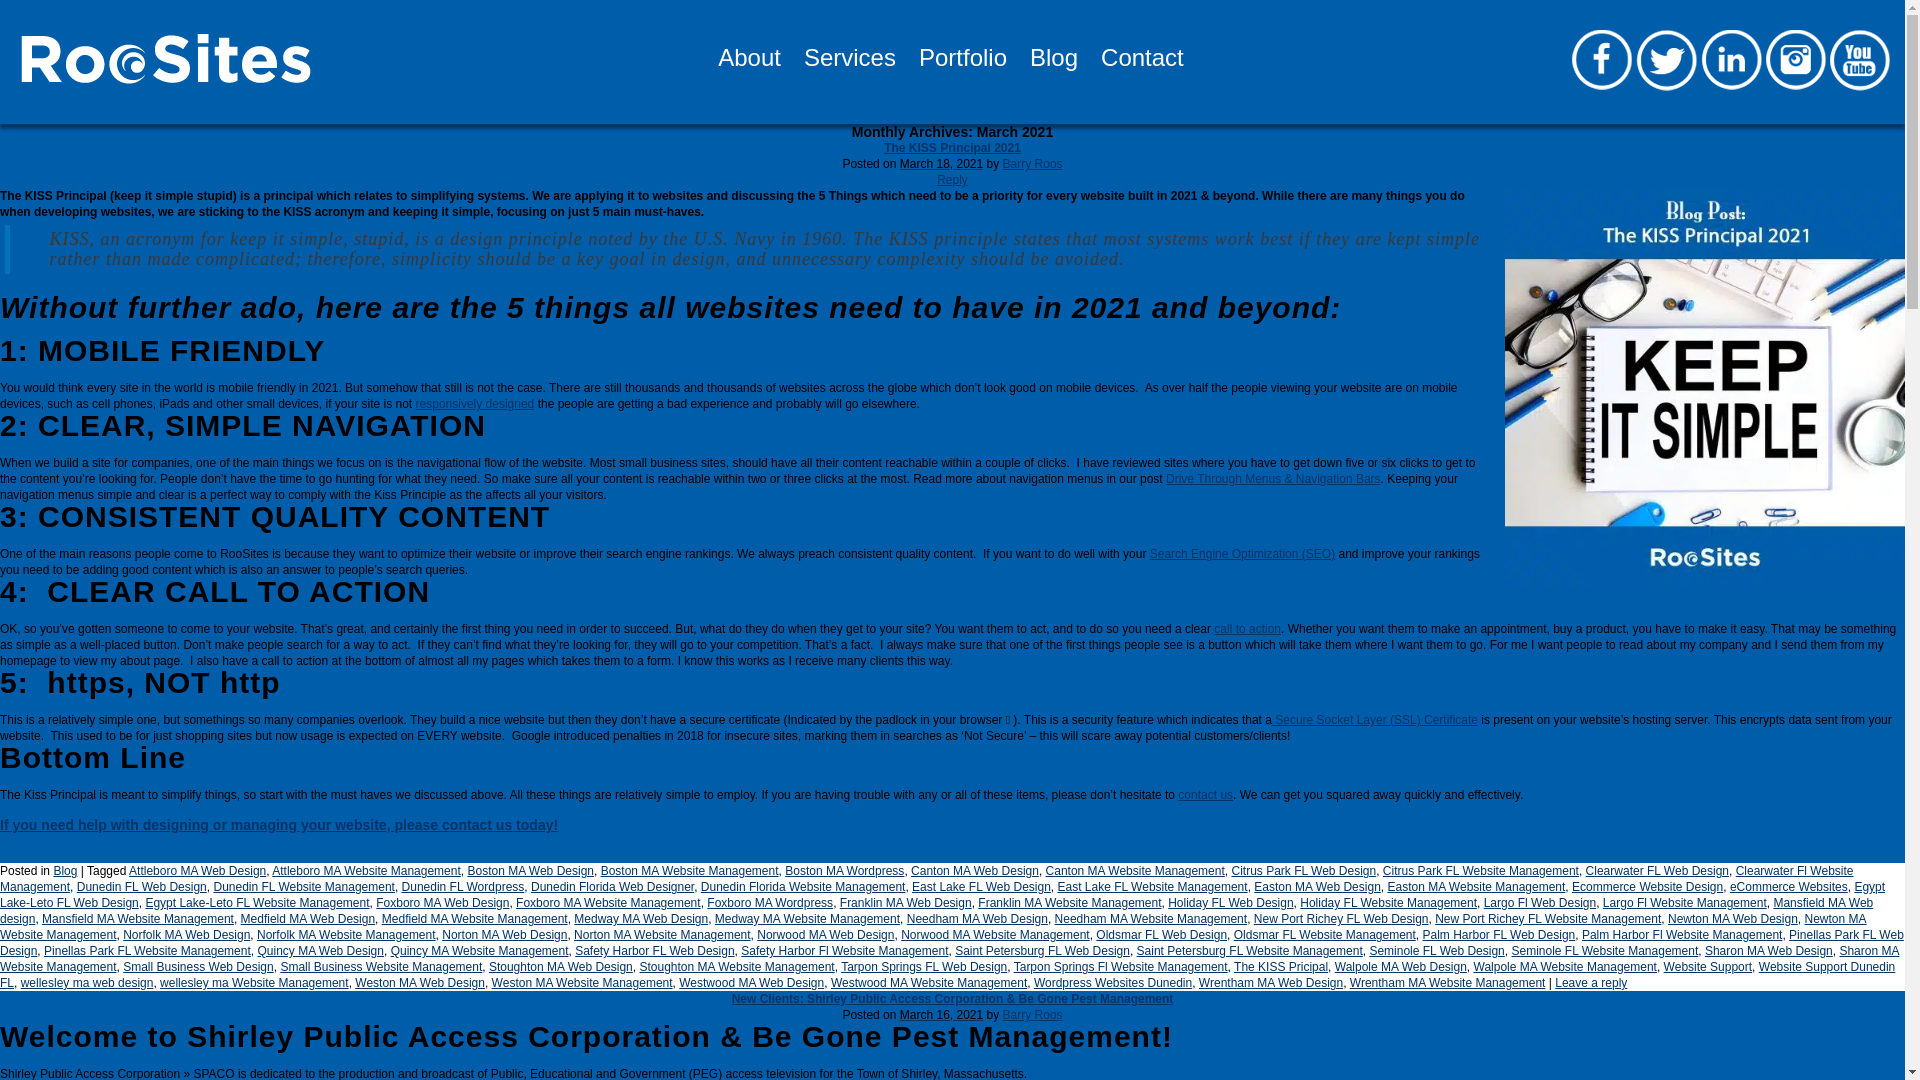 The image size is (1920, 1080). I want to click on Contact, so click(1130, 64).